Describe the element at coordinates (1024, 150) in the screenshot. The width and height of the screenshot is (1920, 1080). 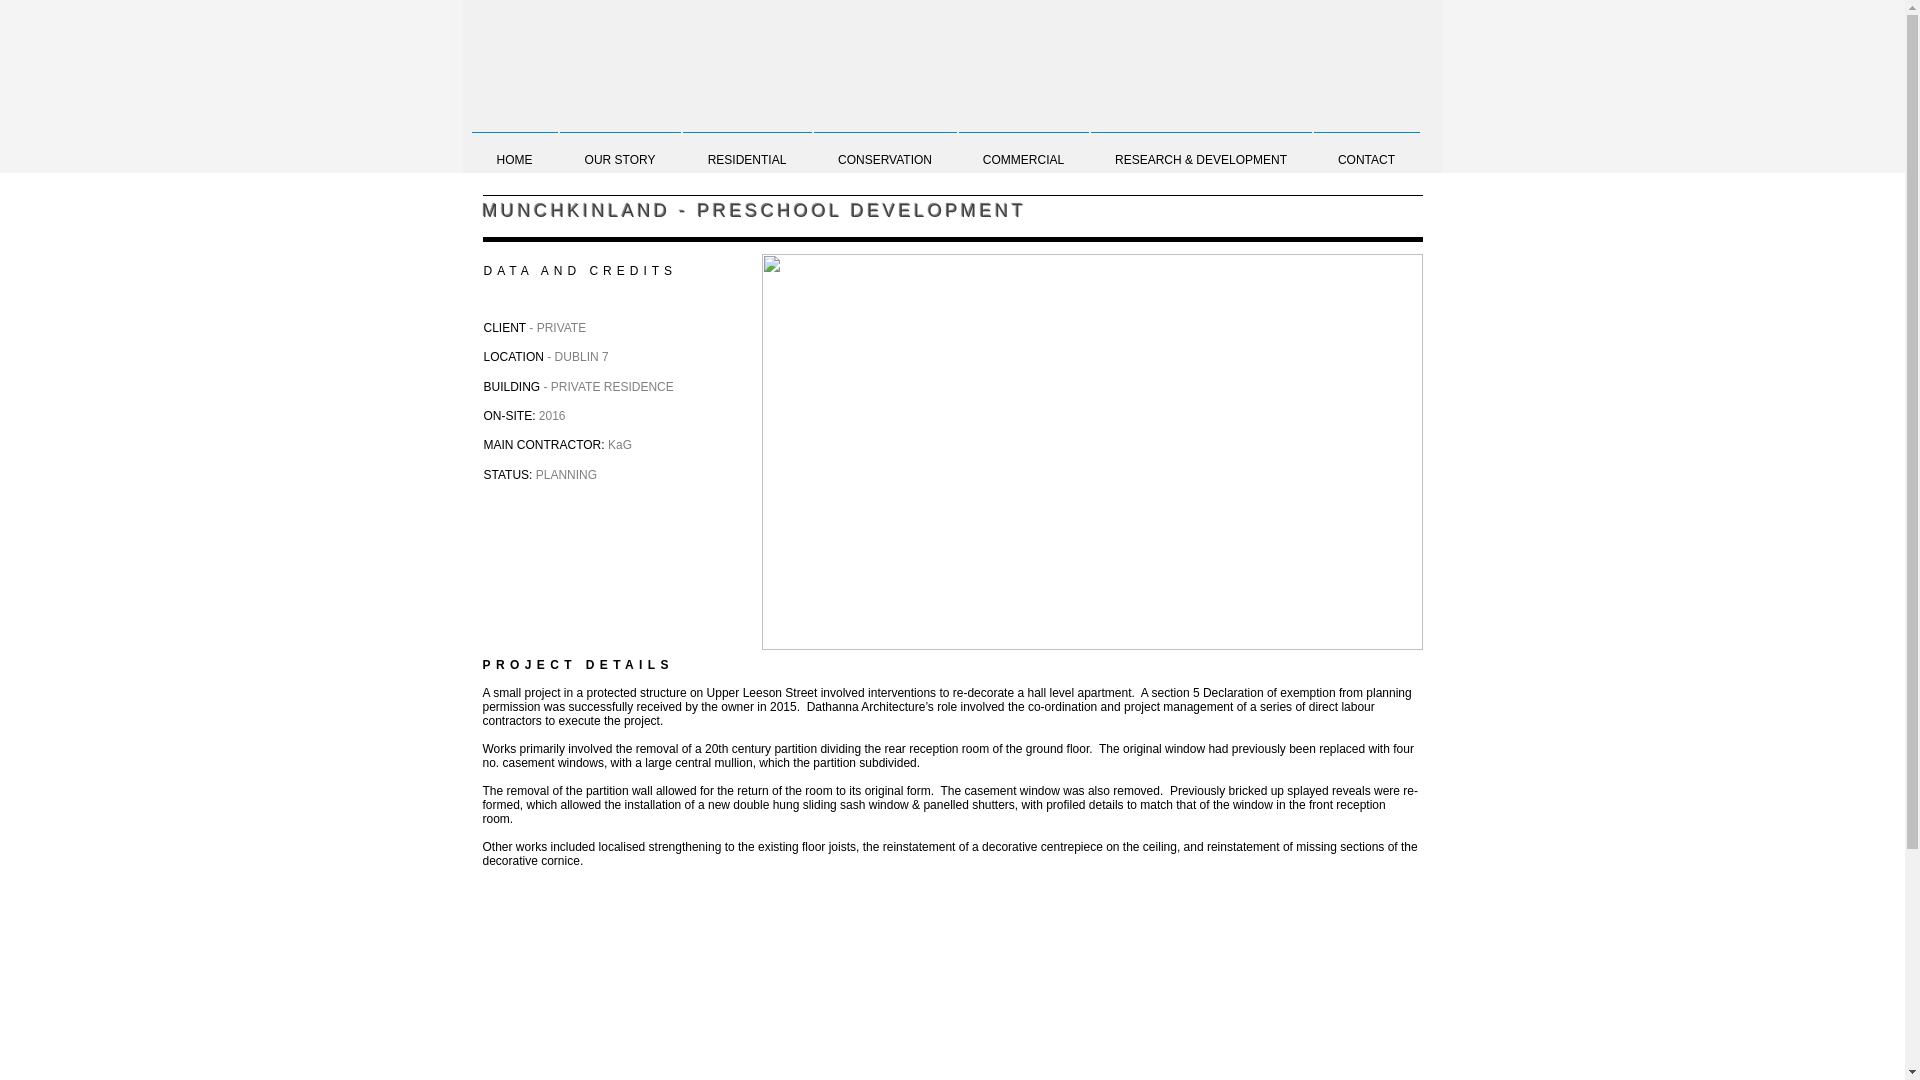
I see `COMMERCIAL` at that location.